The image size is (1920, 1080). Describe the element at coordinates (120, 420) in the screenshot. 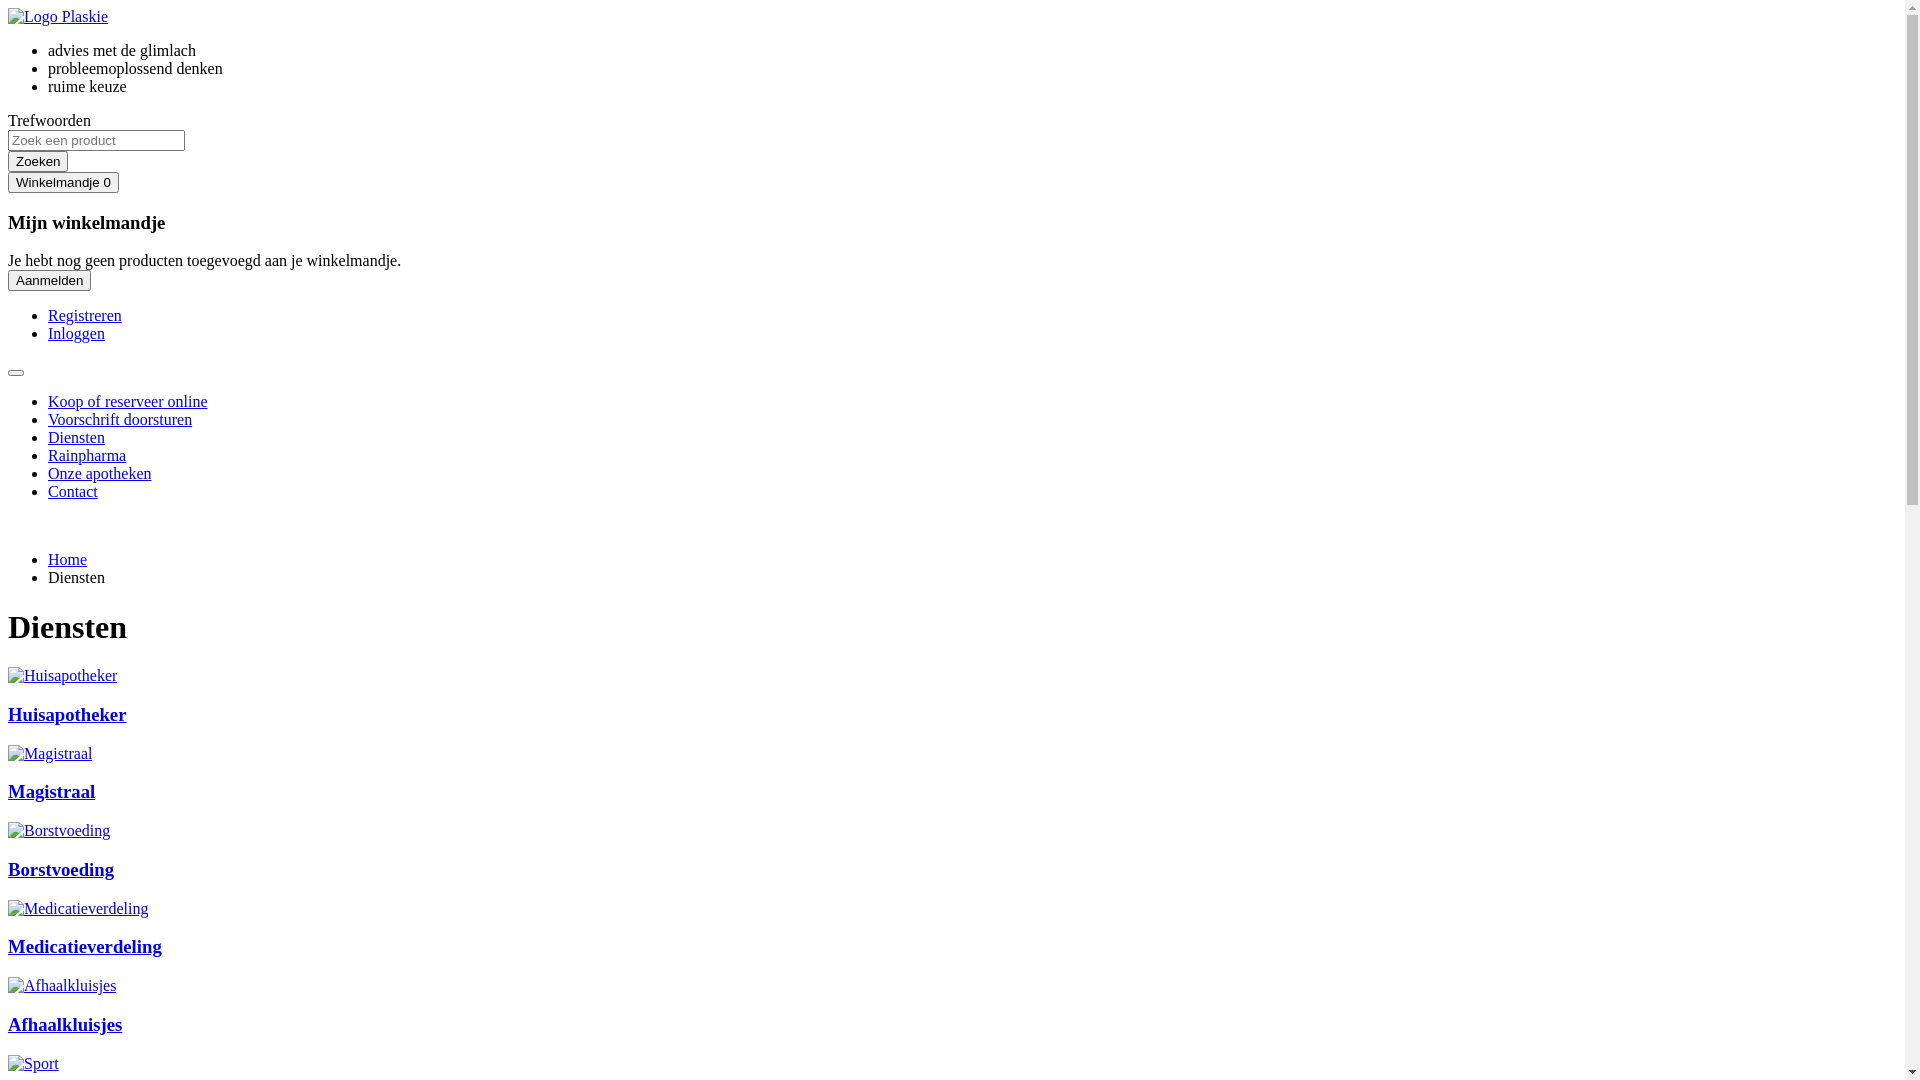

I see `Voorschrift doorsturen` at that location.